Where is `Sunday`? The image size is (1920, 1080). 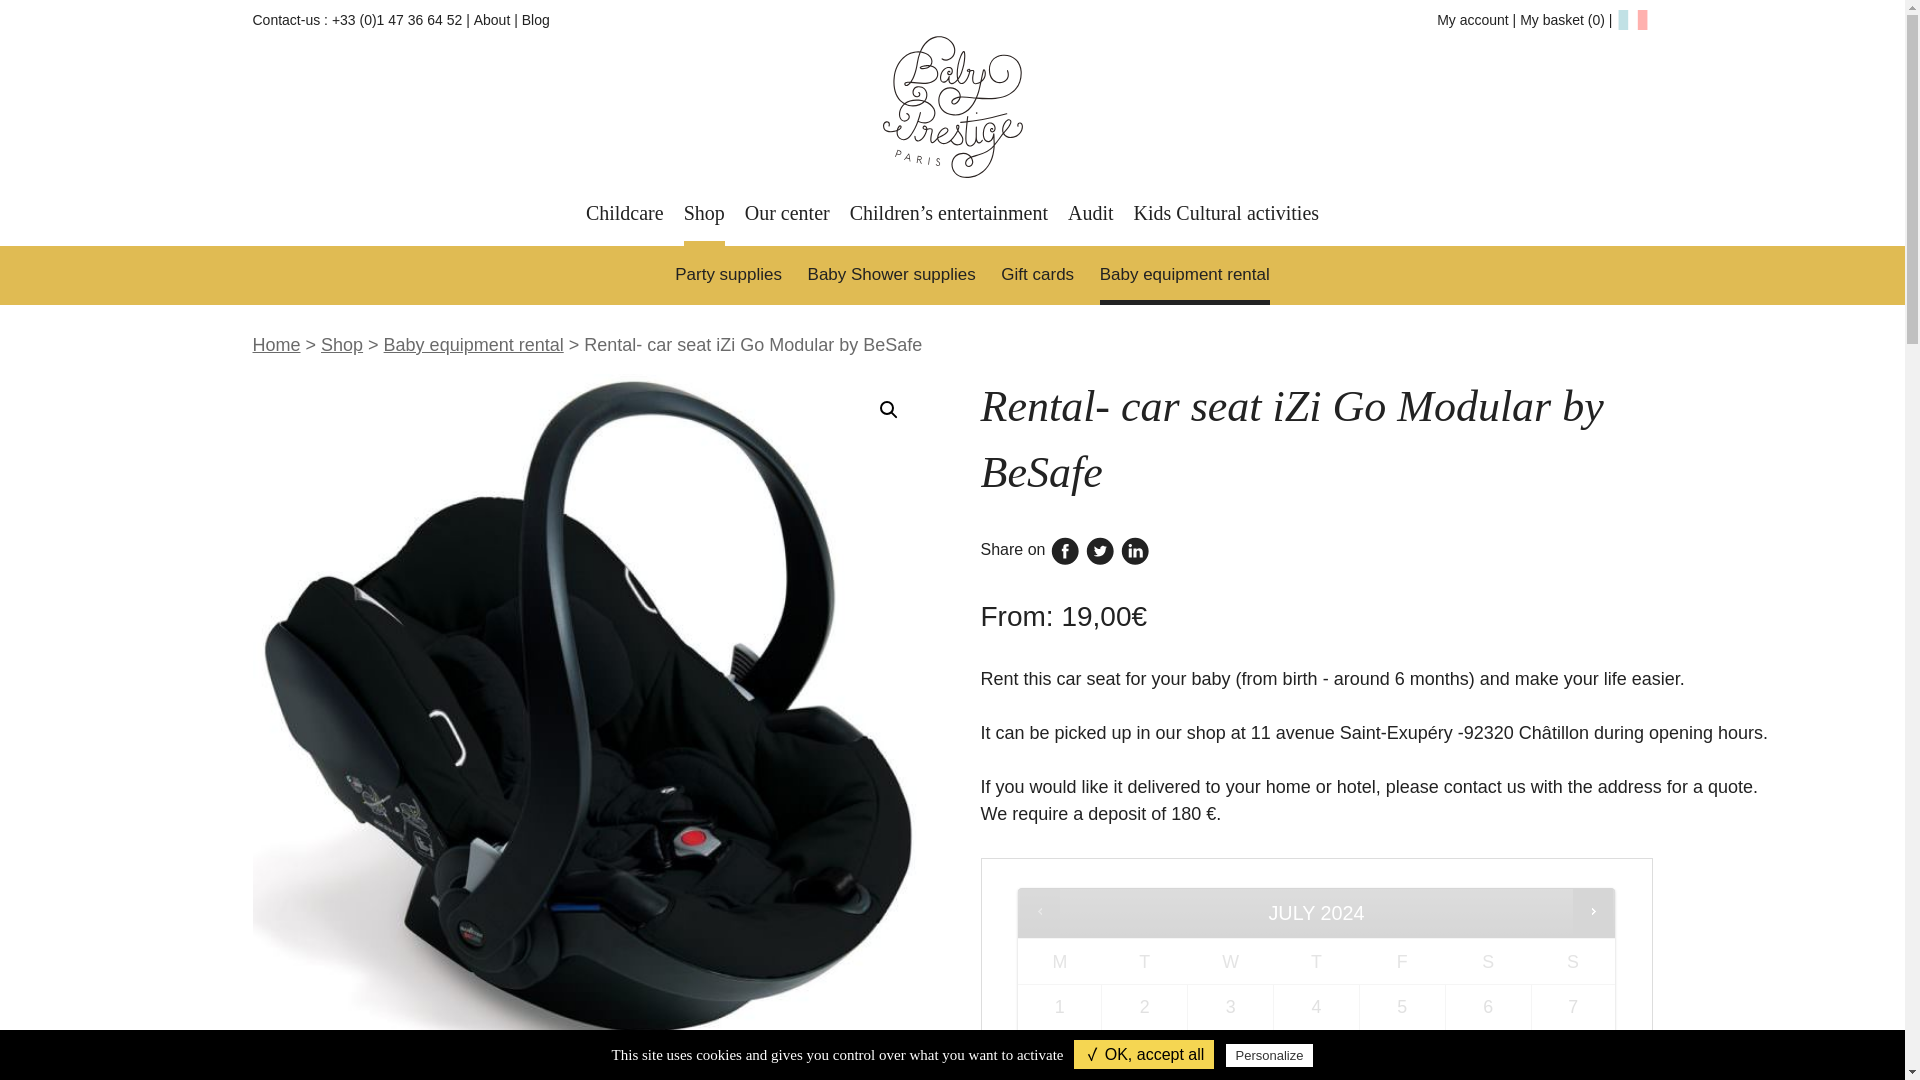 Sunday is located at coordinates (1572, 962).